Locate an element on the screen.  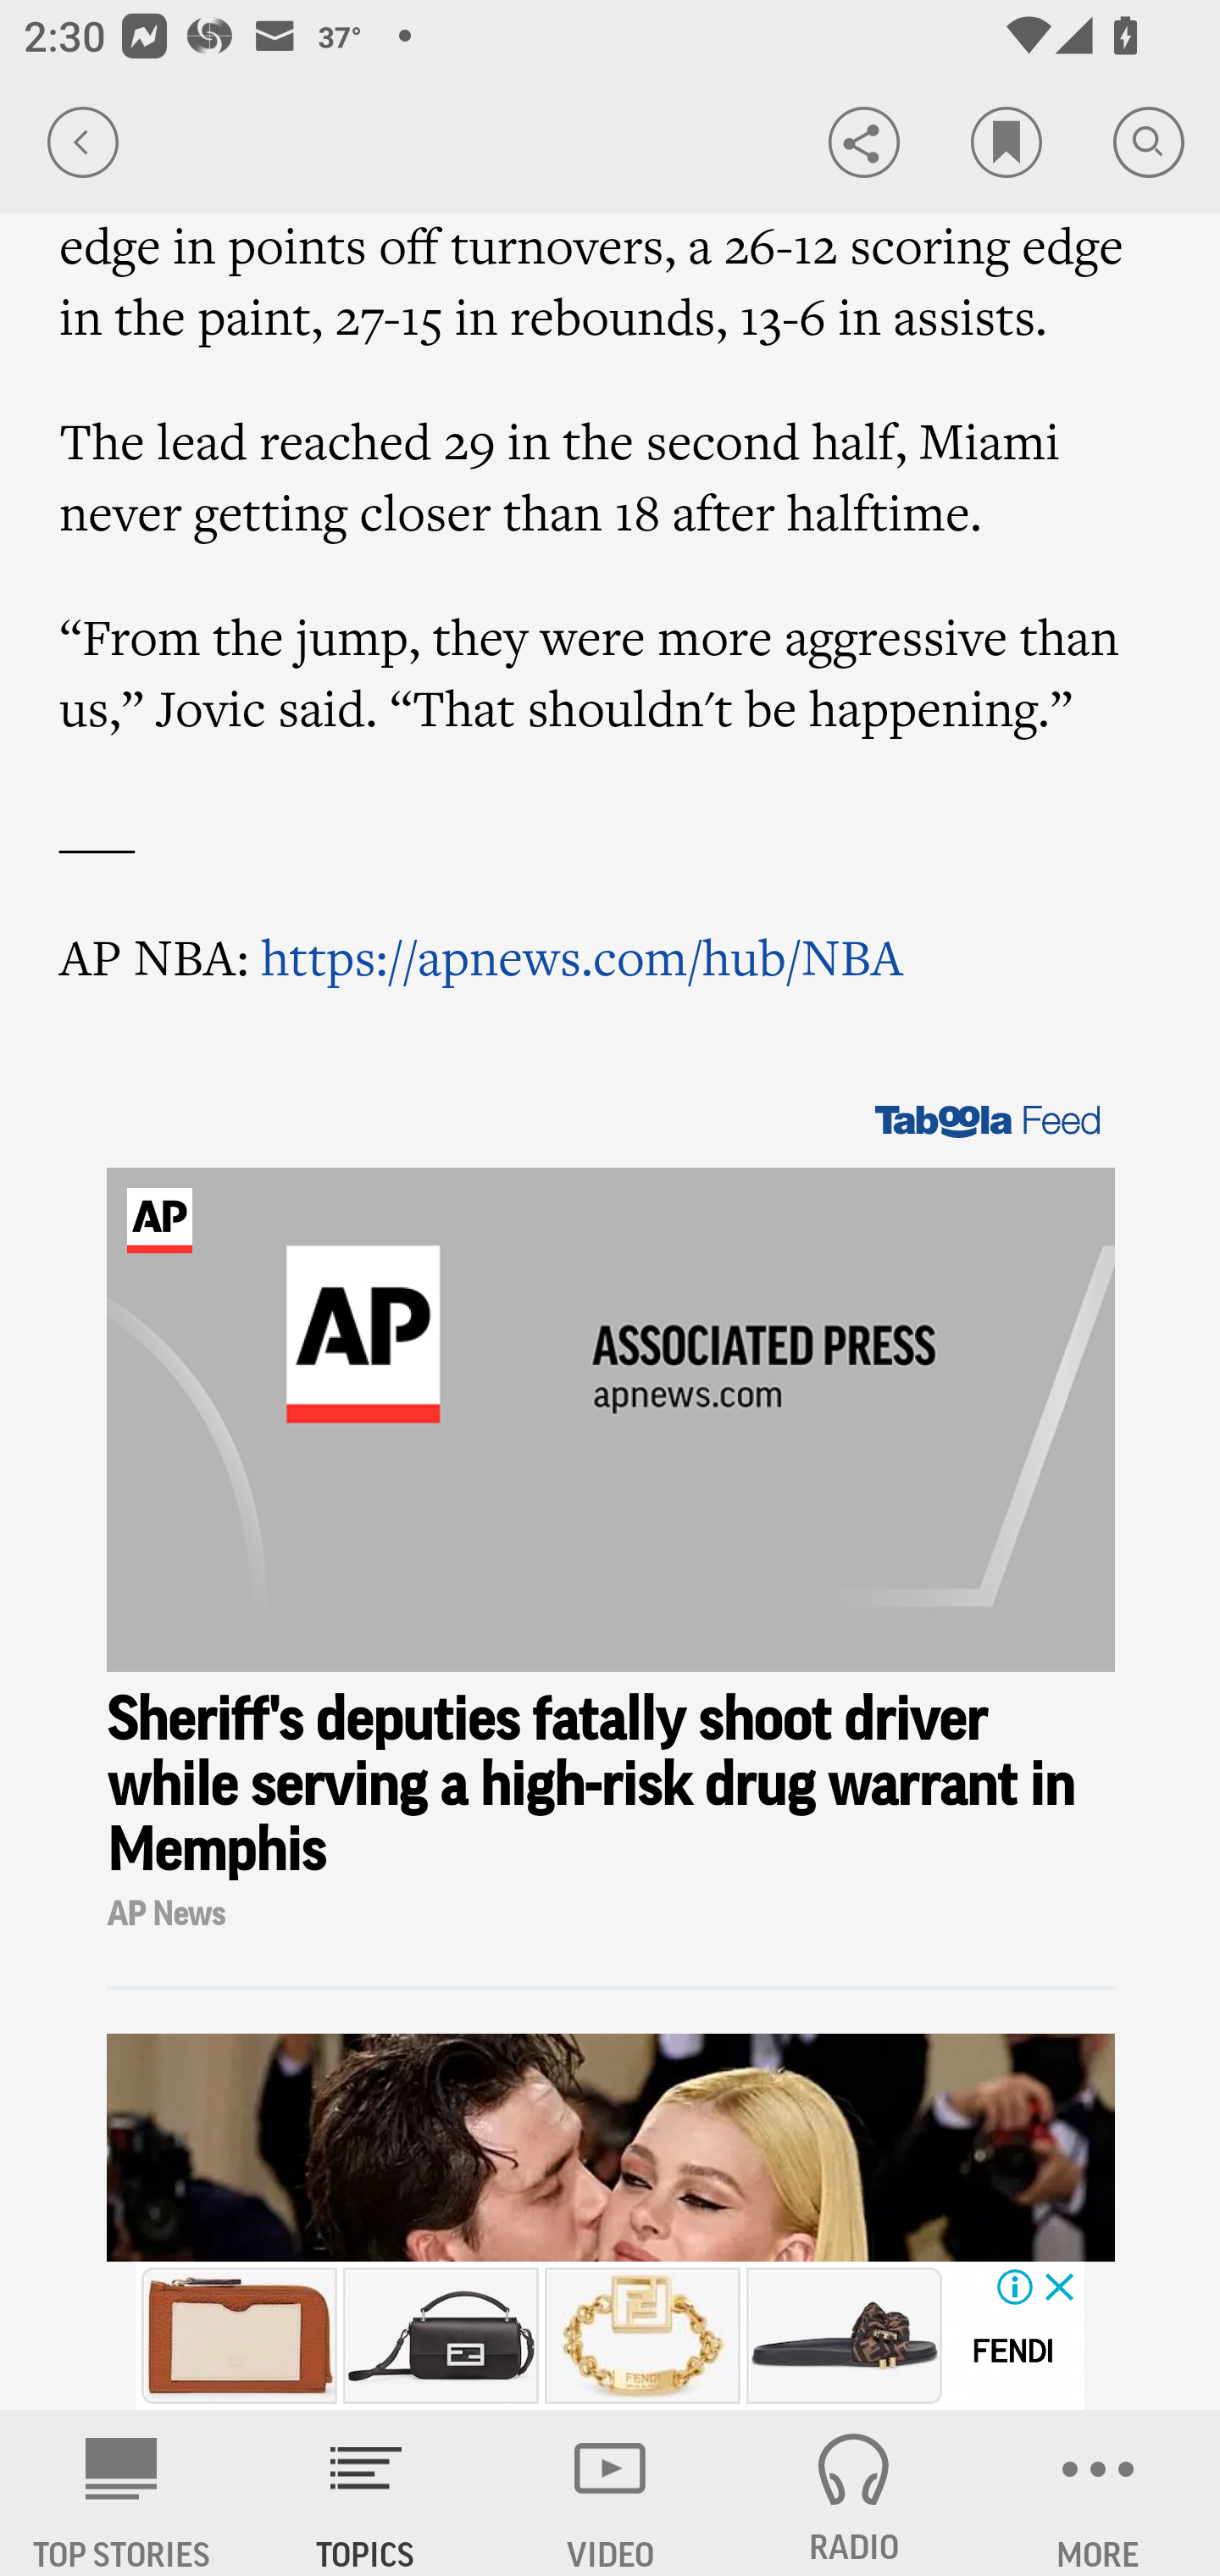
TOPICS is located at coordinates (366, 2493).